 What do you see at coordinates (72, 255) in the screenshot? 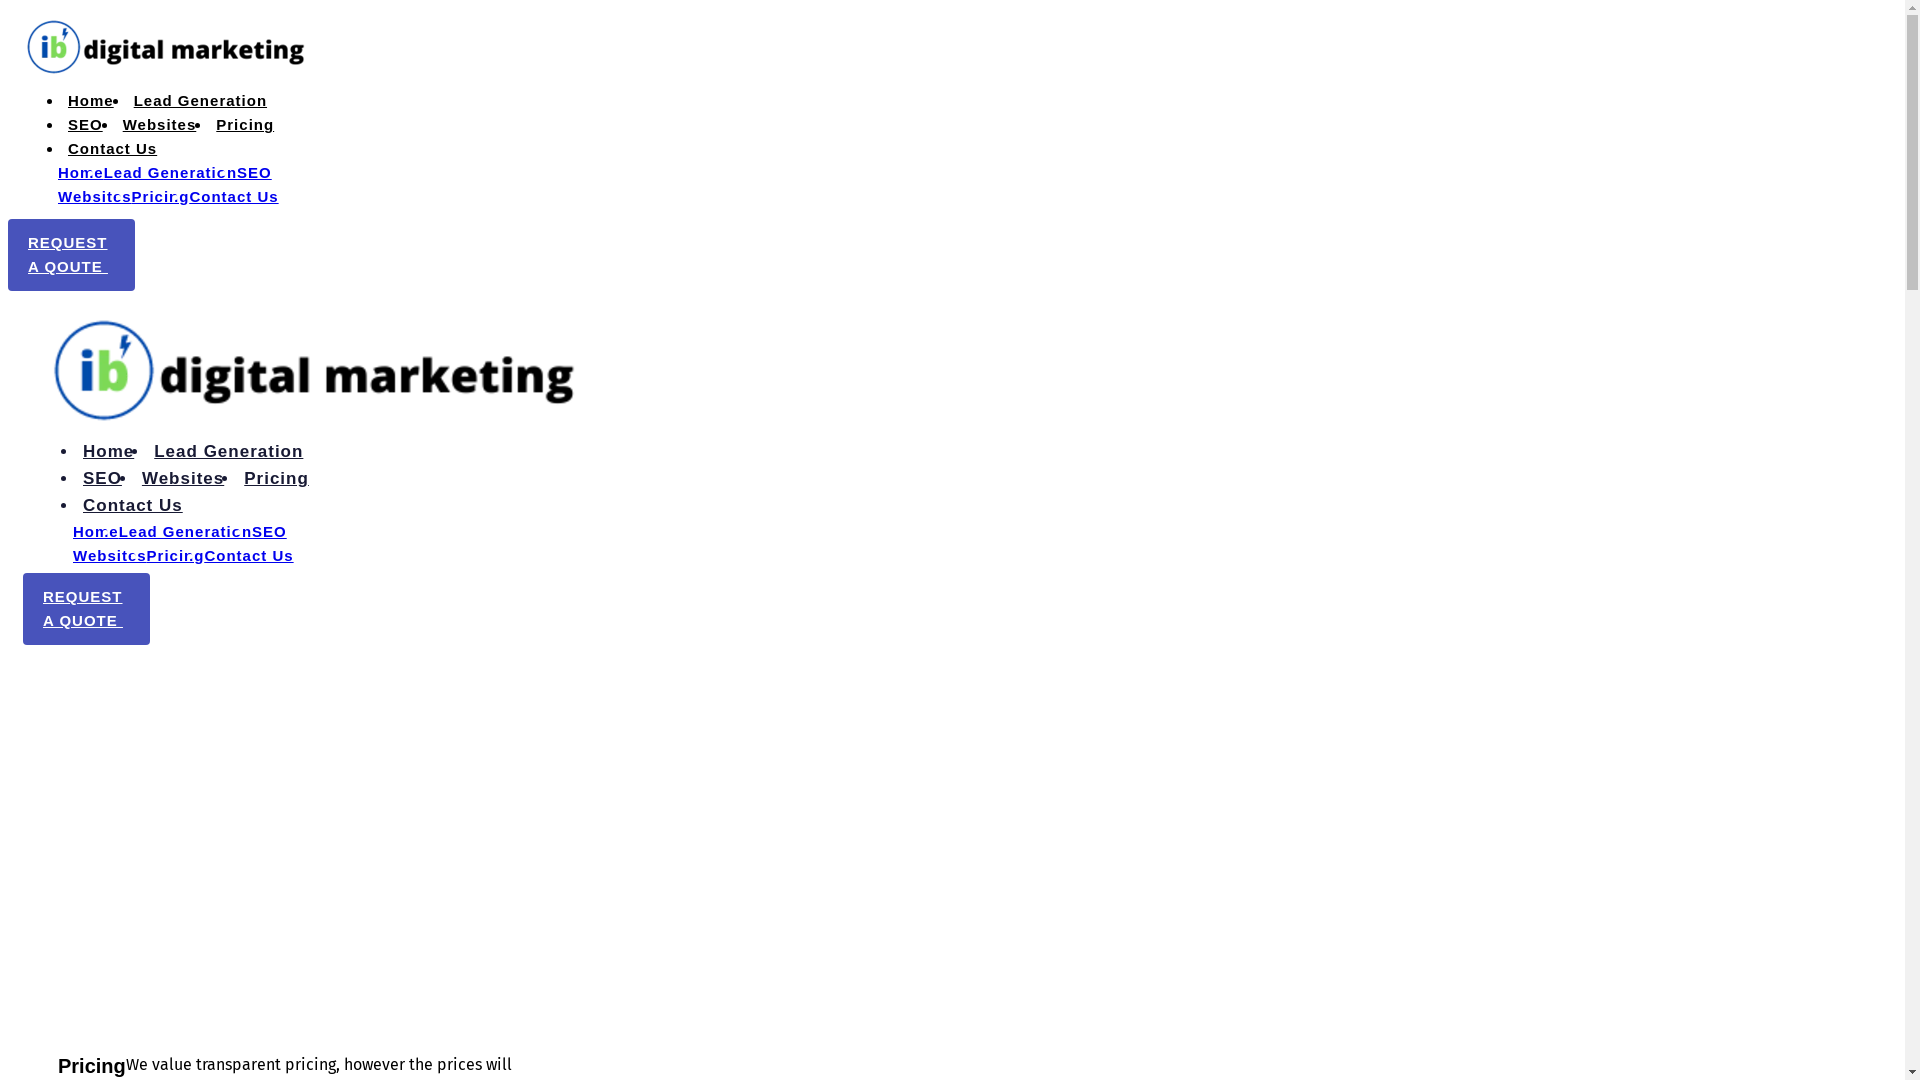
I see `REQUEST A QOUTE ` at bounding box center [72, 255].